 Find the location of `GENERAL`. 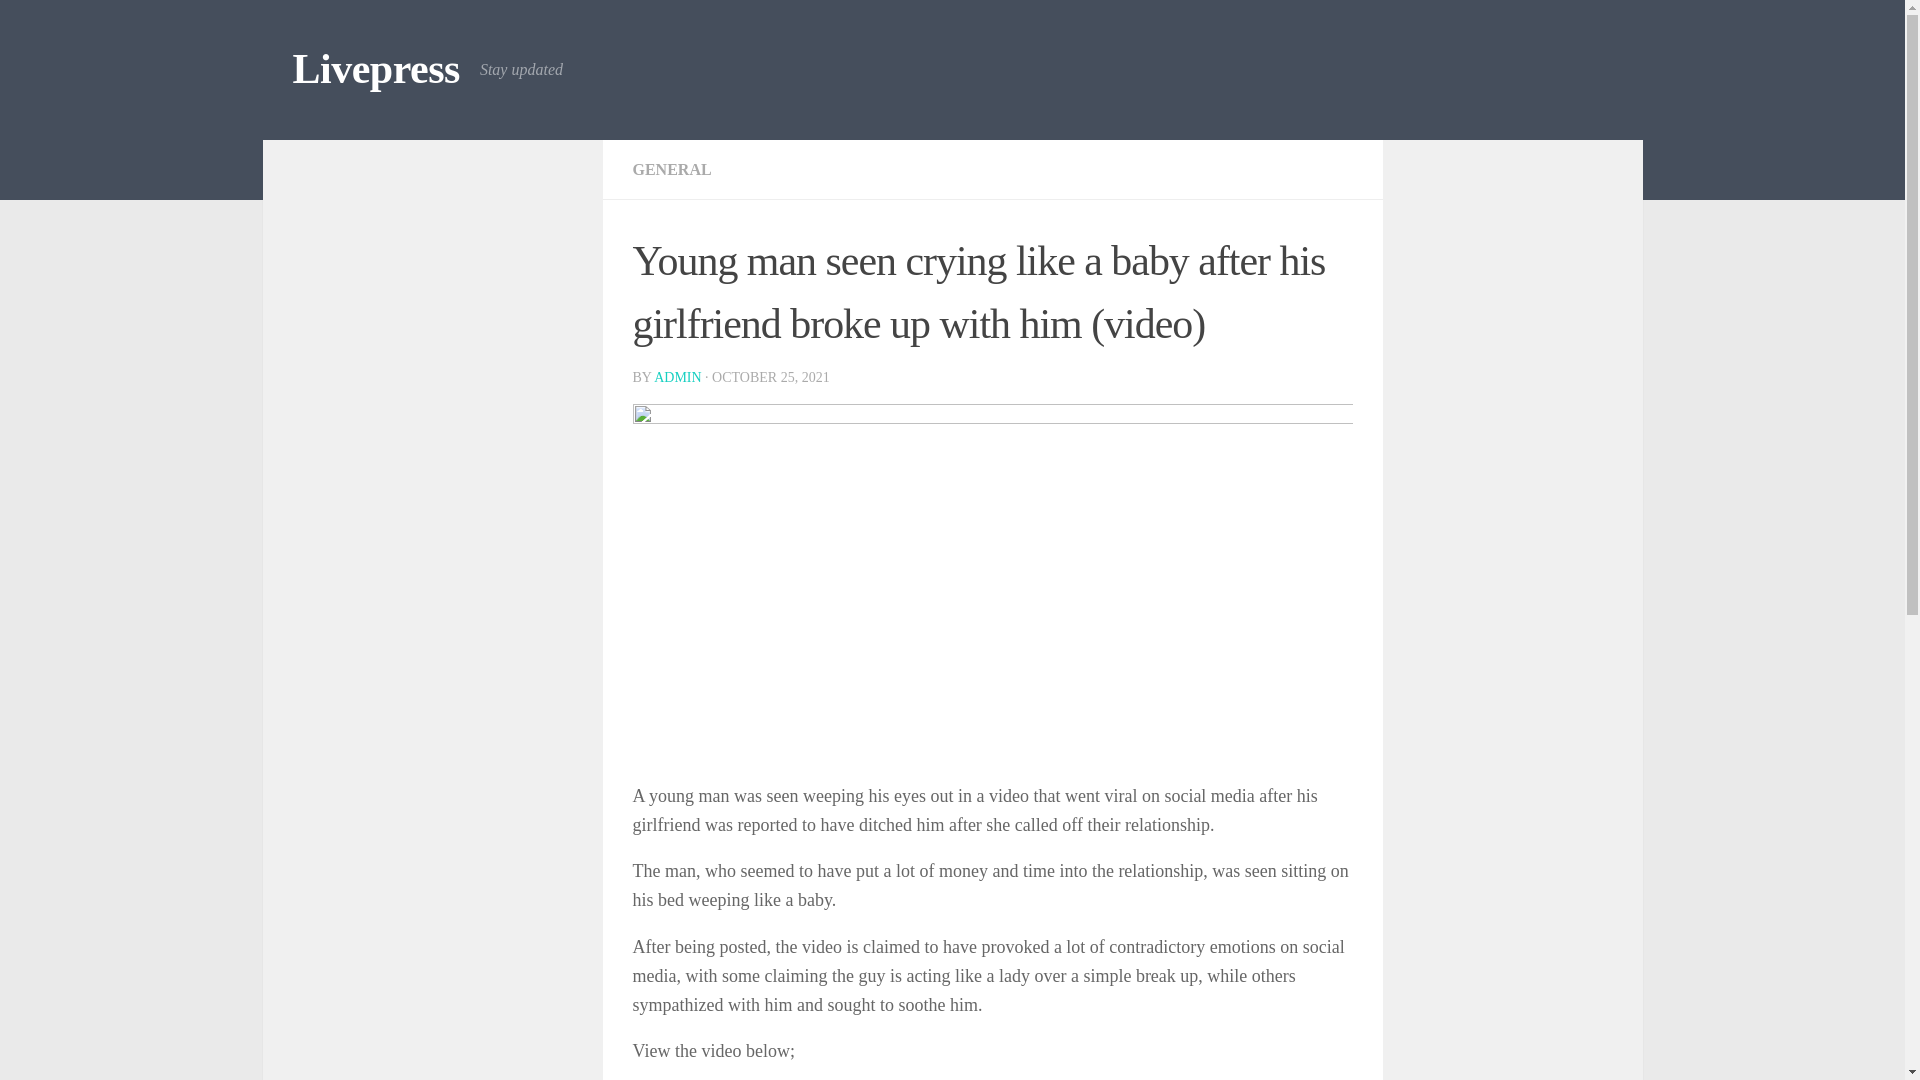

GENERAL is located at coordinates (670, 169).